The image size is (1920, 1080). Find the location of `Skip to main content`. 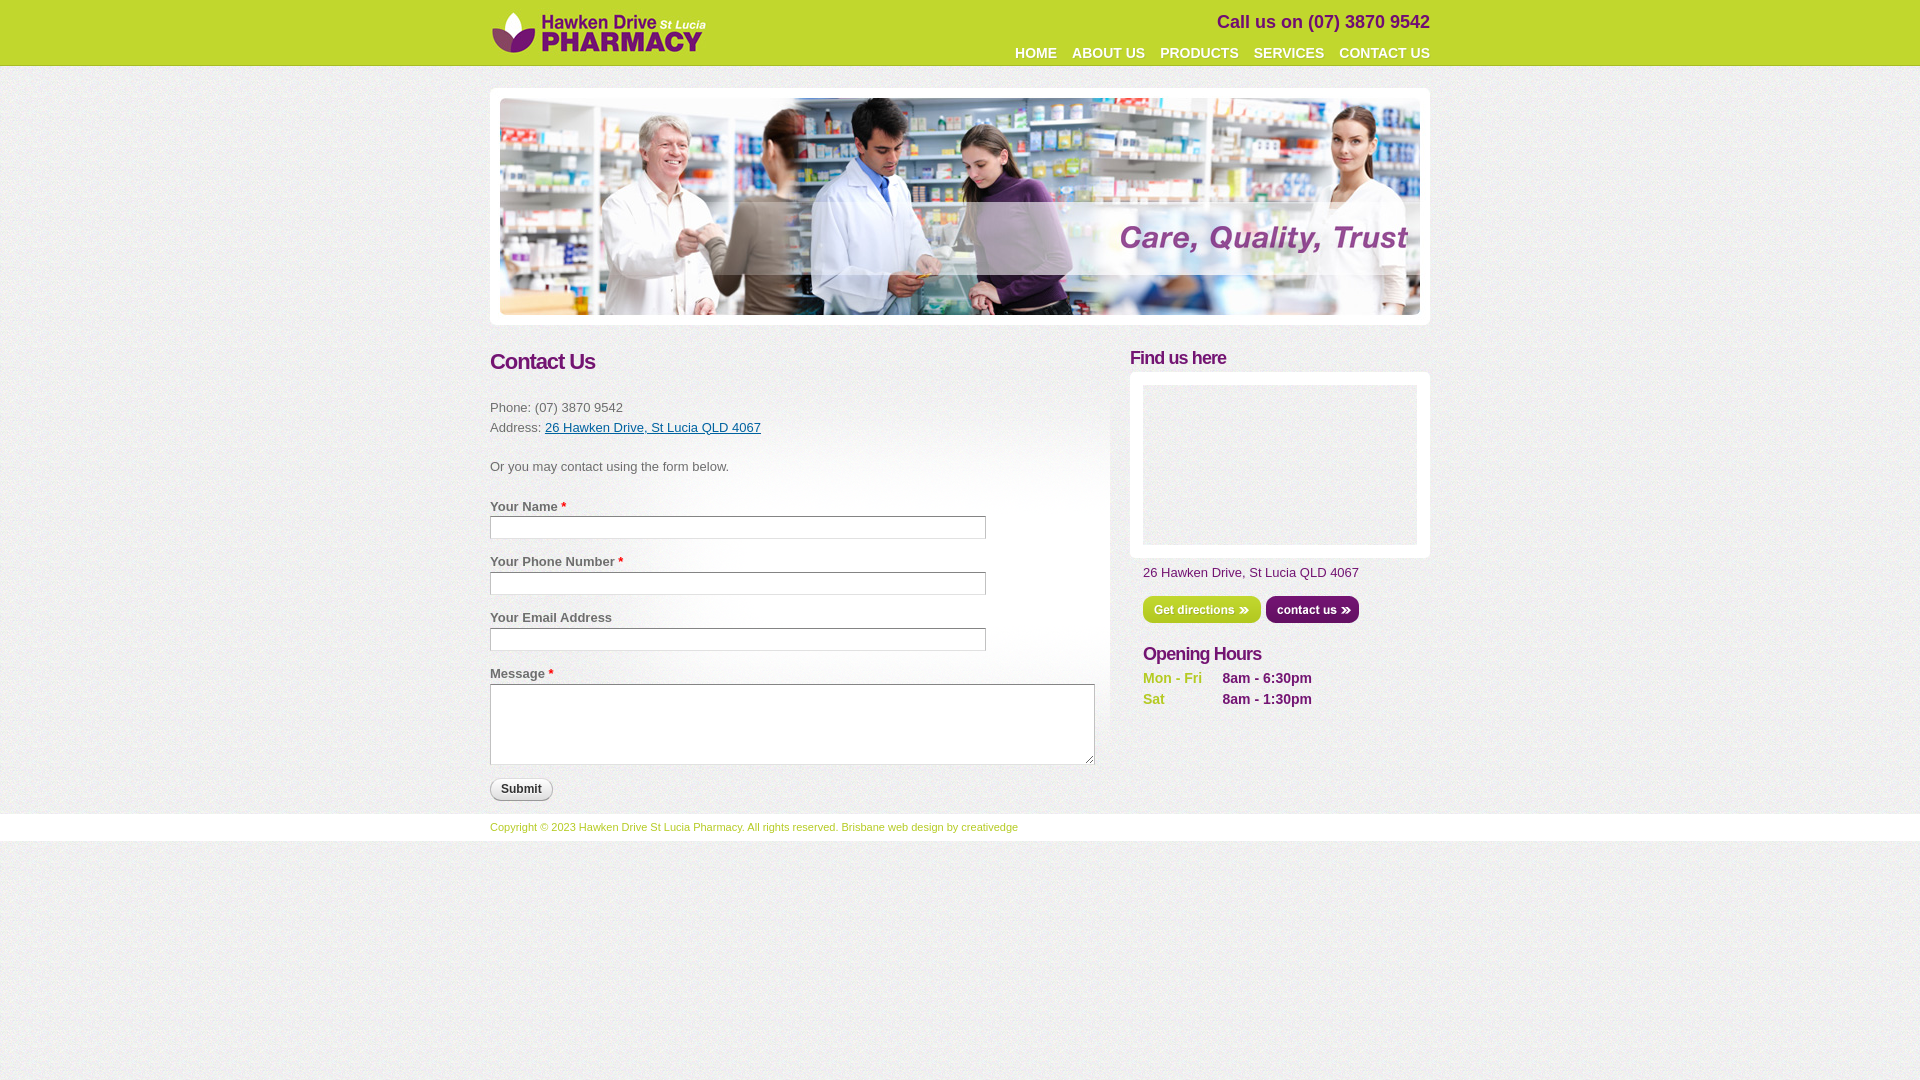

Skip to main content is located at coordinates (924, 2).